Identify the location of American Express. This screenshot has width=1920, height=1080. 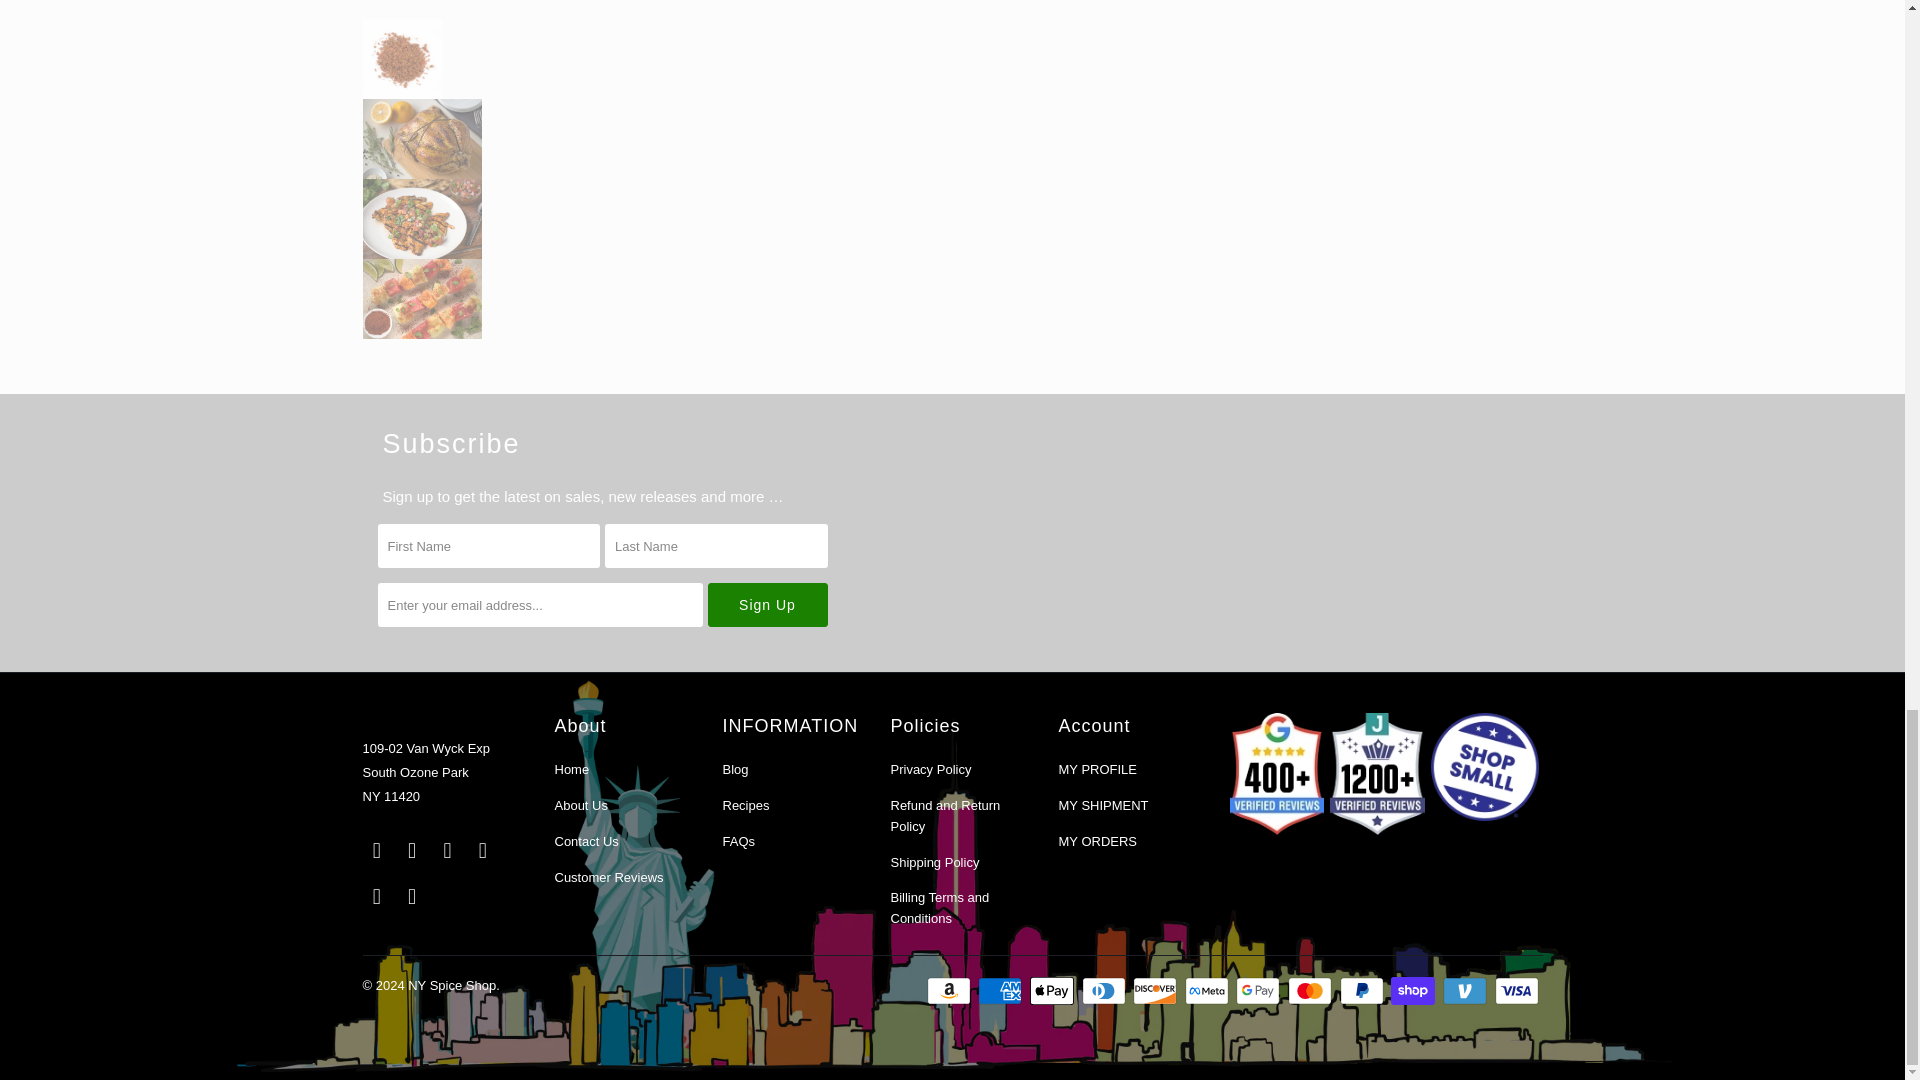
(1001, 990).